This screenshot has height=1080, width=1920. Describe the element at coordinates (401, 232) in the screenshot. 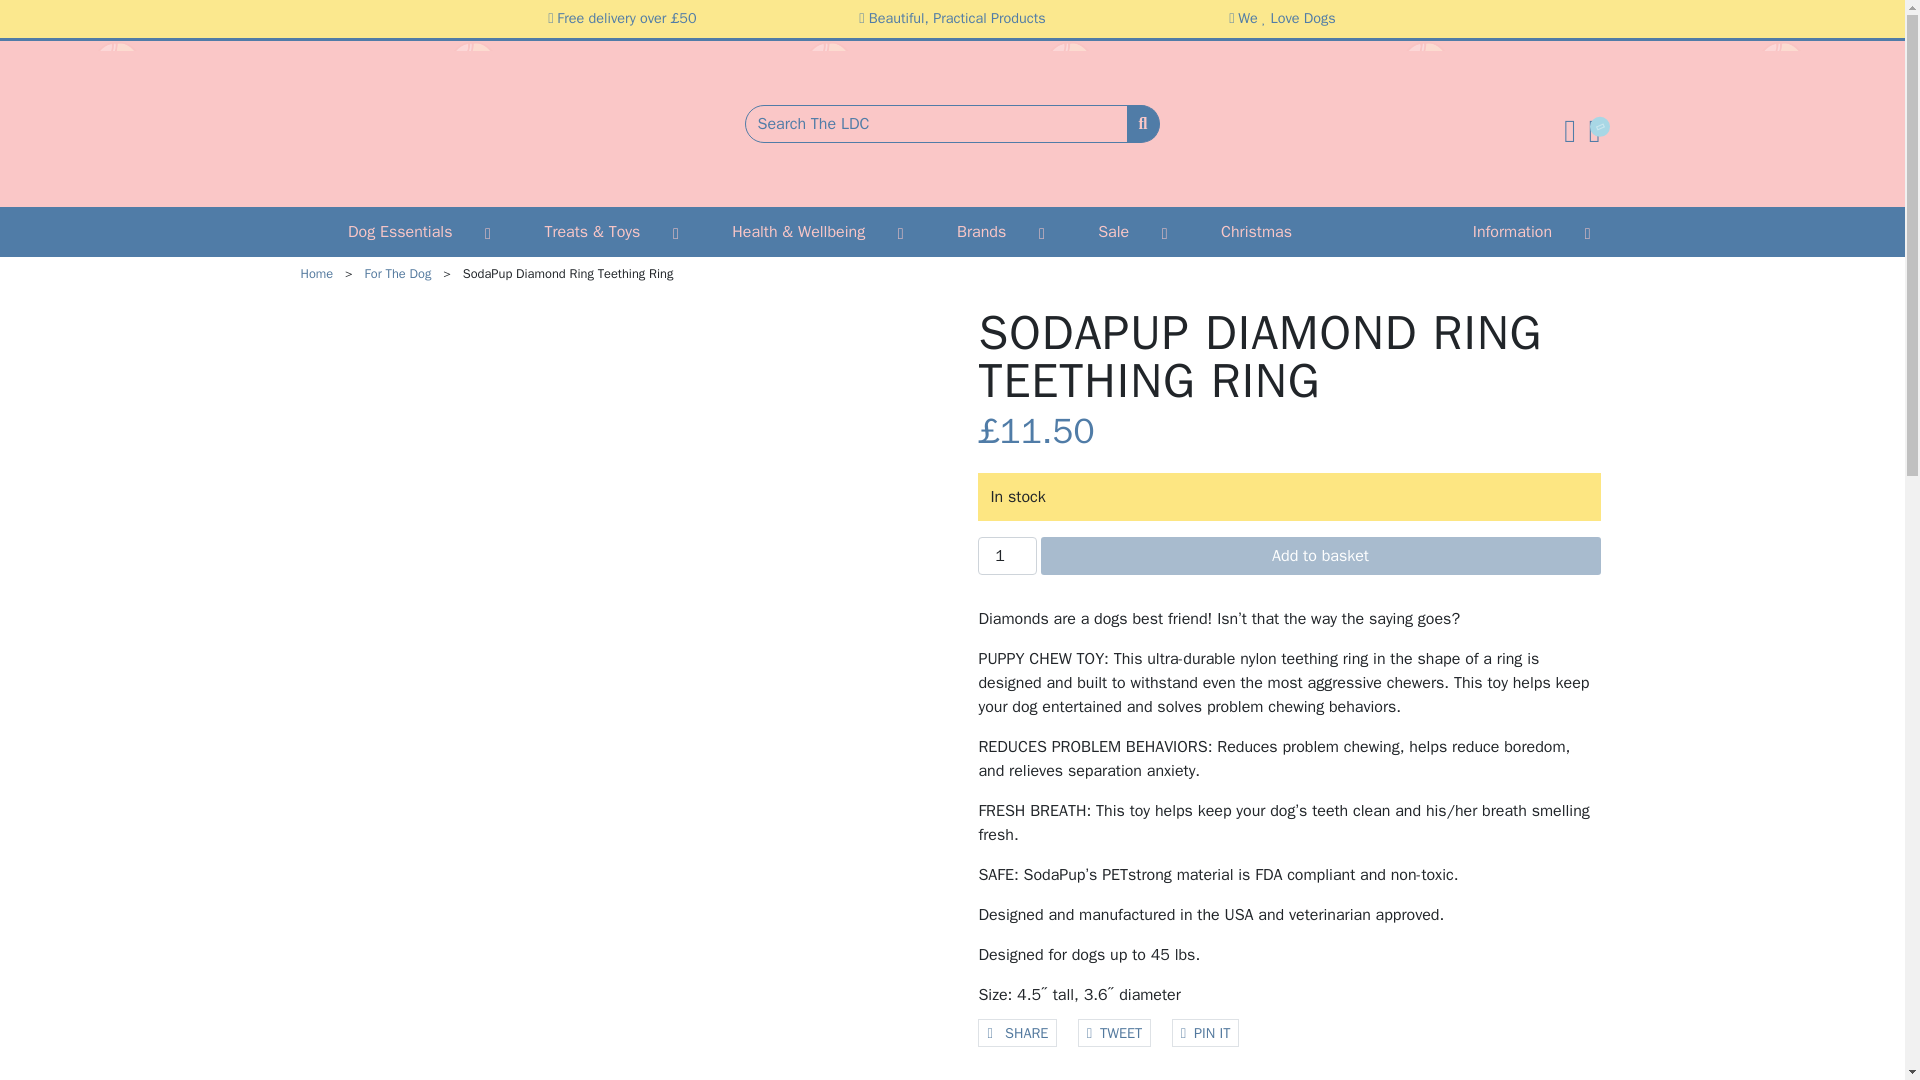

I see `Dog Essentials` at that location.